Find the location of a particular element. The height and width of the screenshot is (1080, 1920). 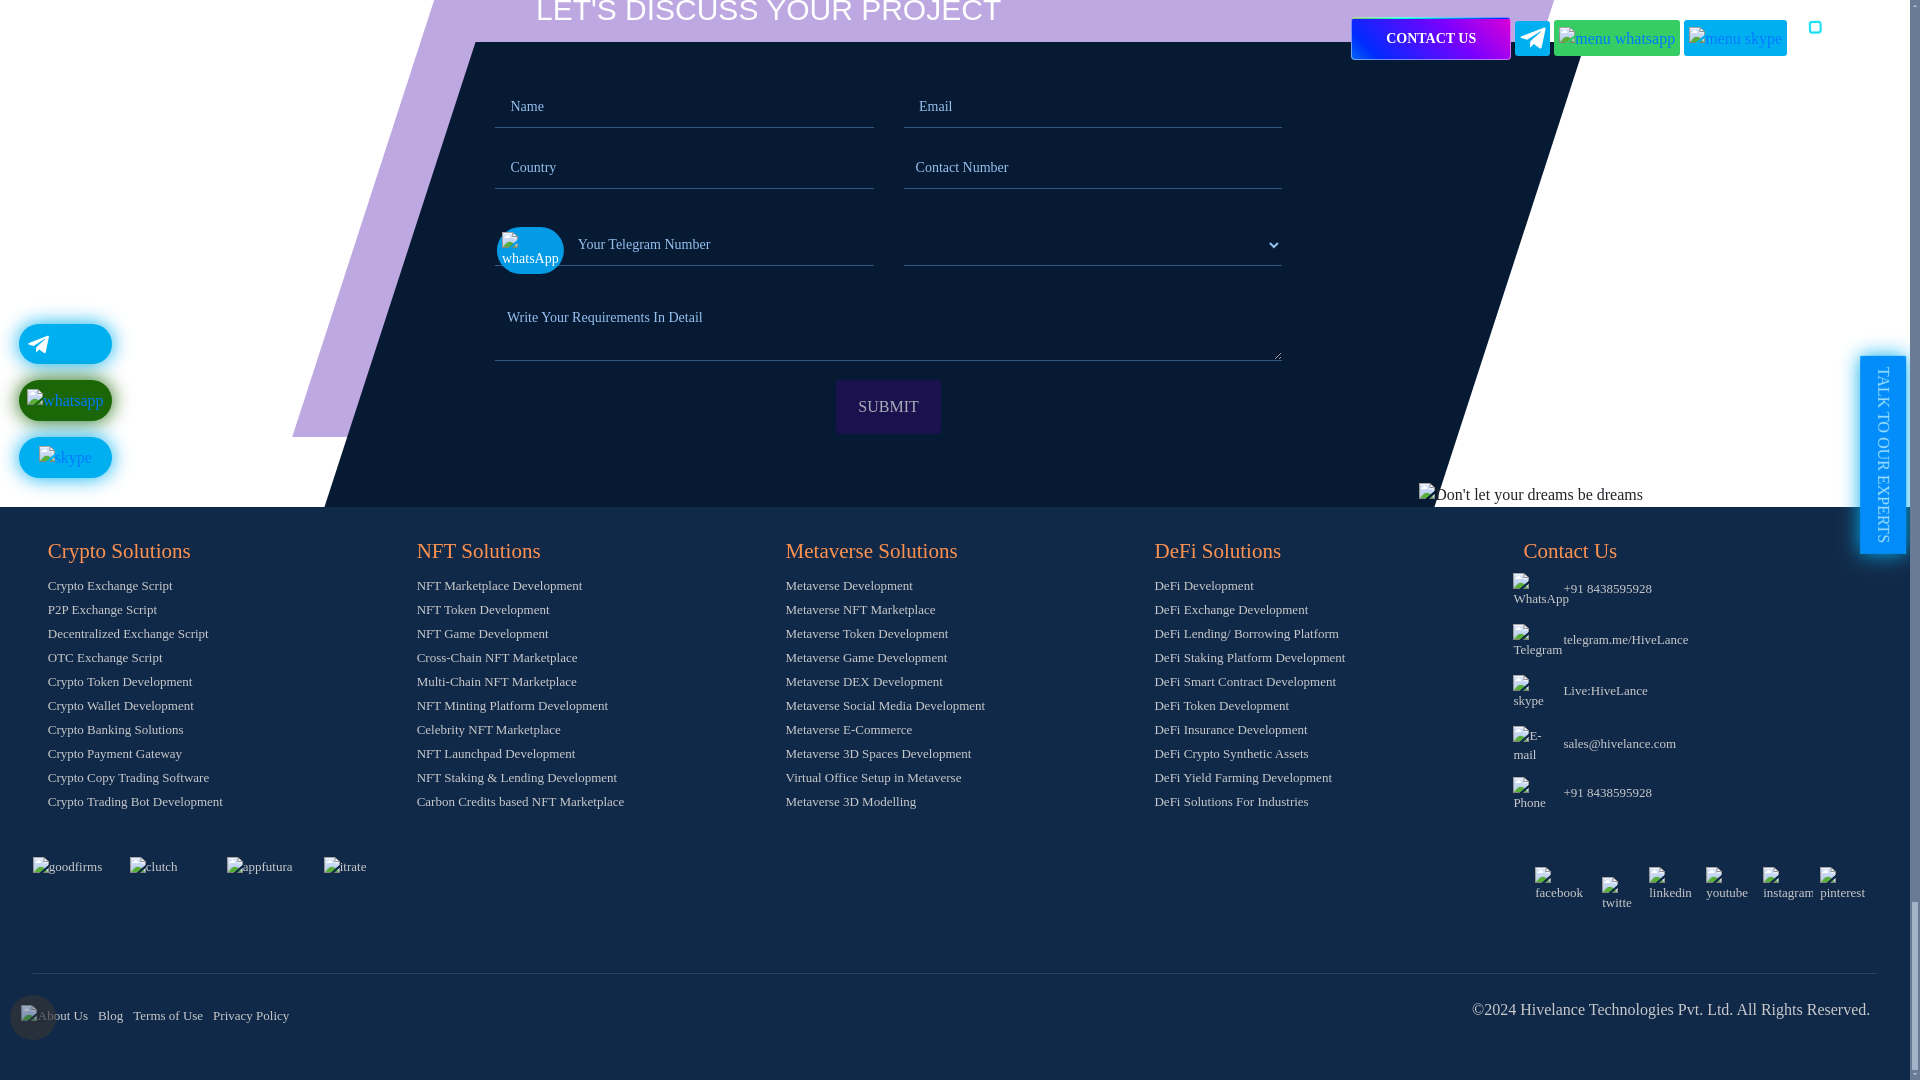

E-mail is located at coordinates (1534, 744).